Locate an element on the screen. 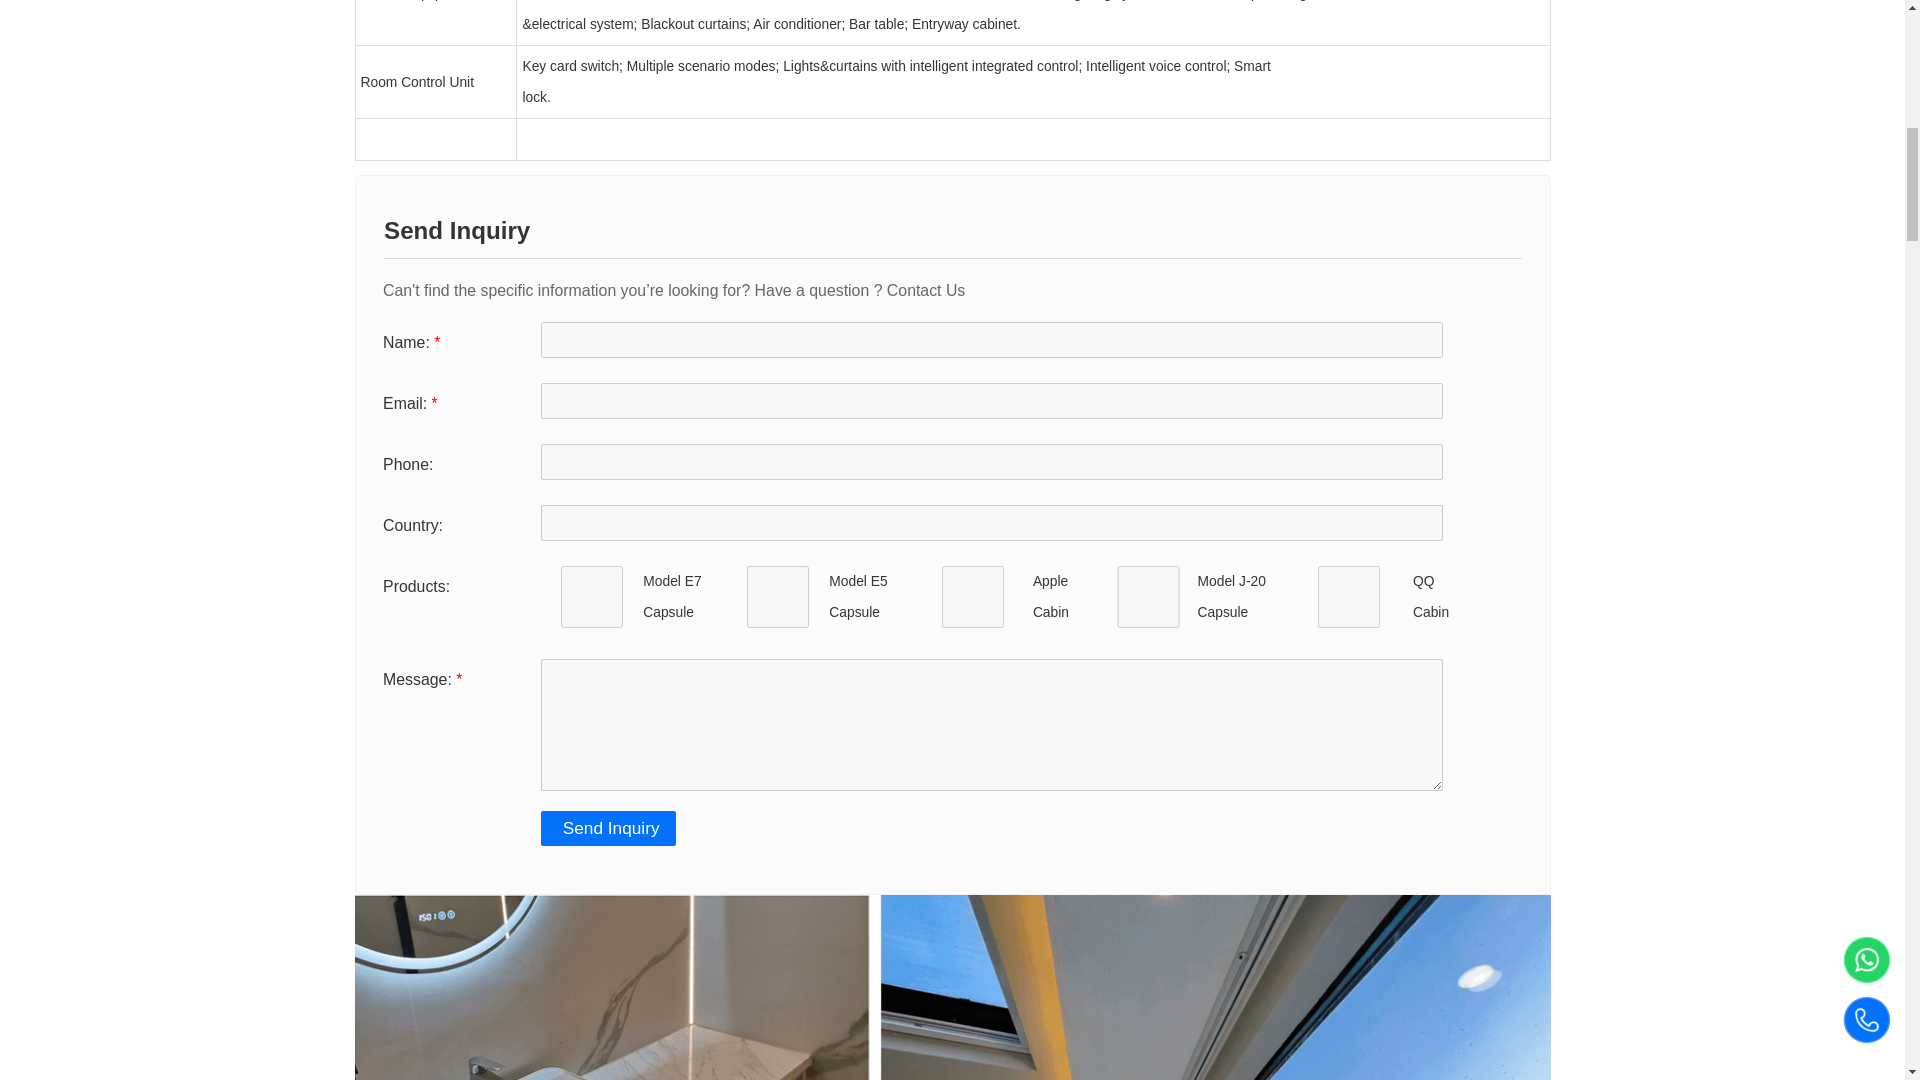   Send Inquiry  is located at coordinates (608, 828).